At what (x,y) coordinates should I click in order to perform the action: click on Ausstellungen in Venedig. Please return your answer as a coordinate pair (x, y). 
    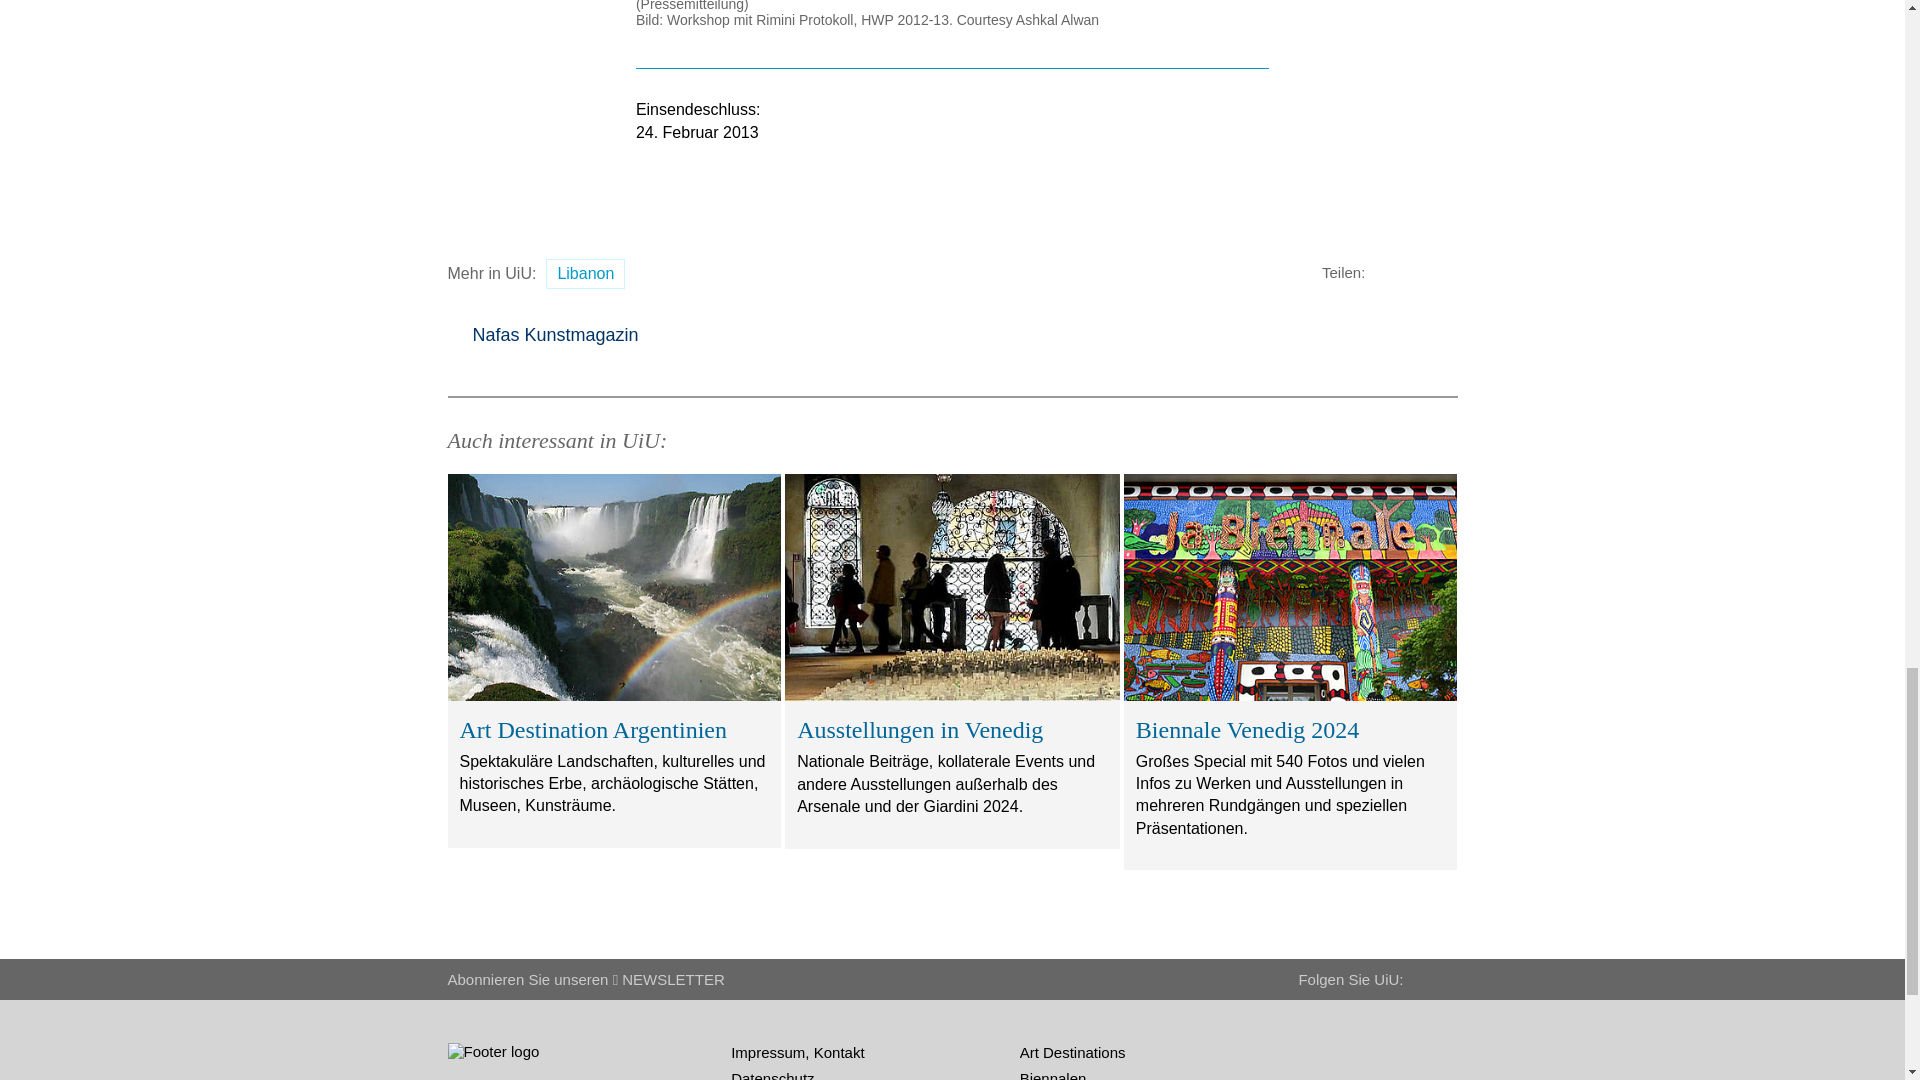
    Looking at the image, I should click on (952, 587).